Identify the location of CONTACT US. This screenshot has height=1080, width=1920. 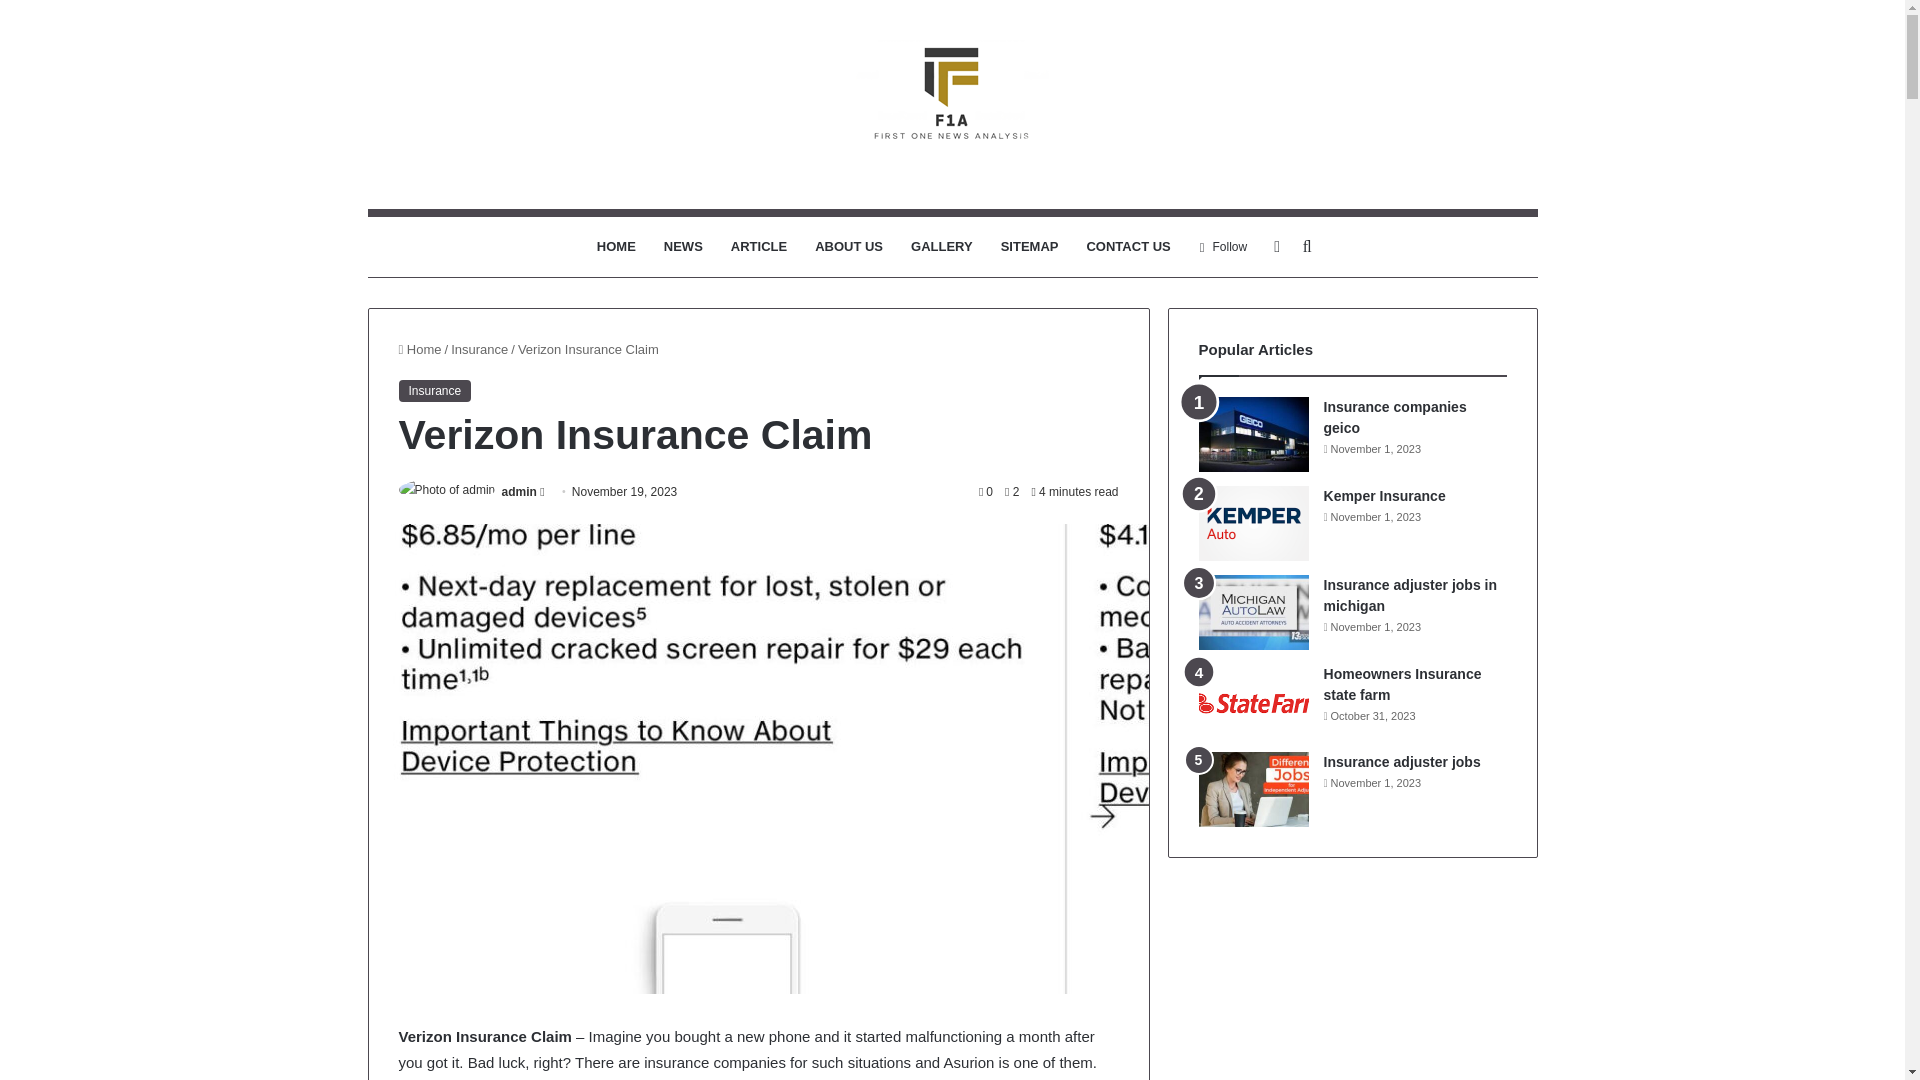
(1128, 246).